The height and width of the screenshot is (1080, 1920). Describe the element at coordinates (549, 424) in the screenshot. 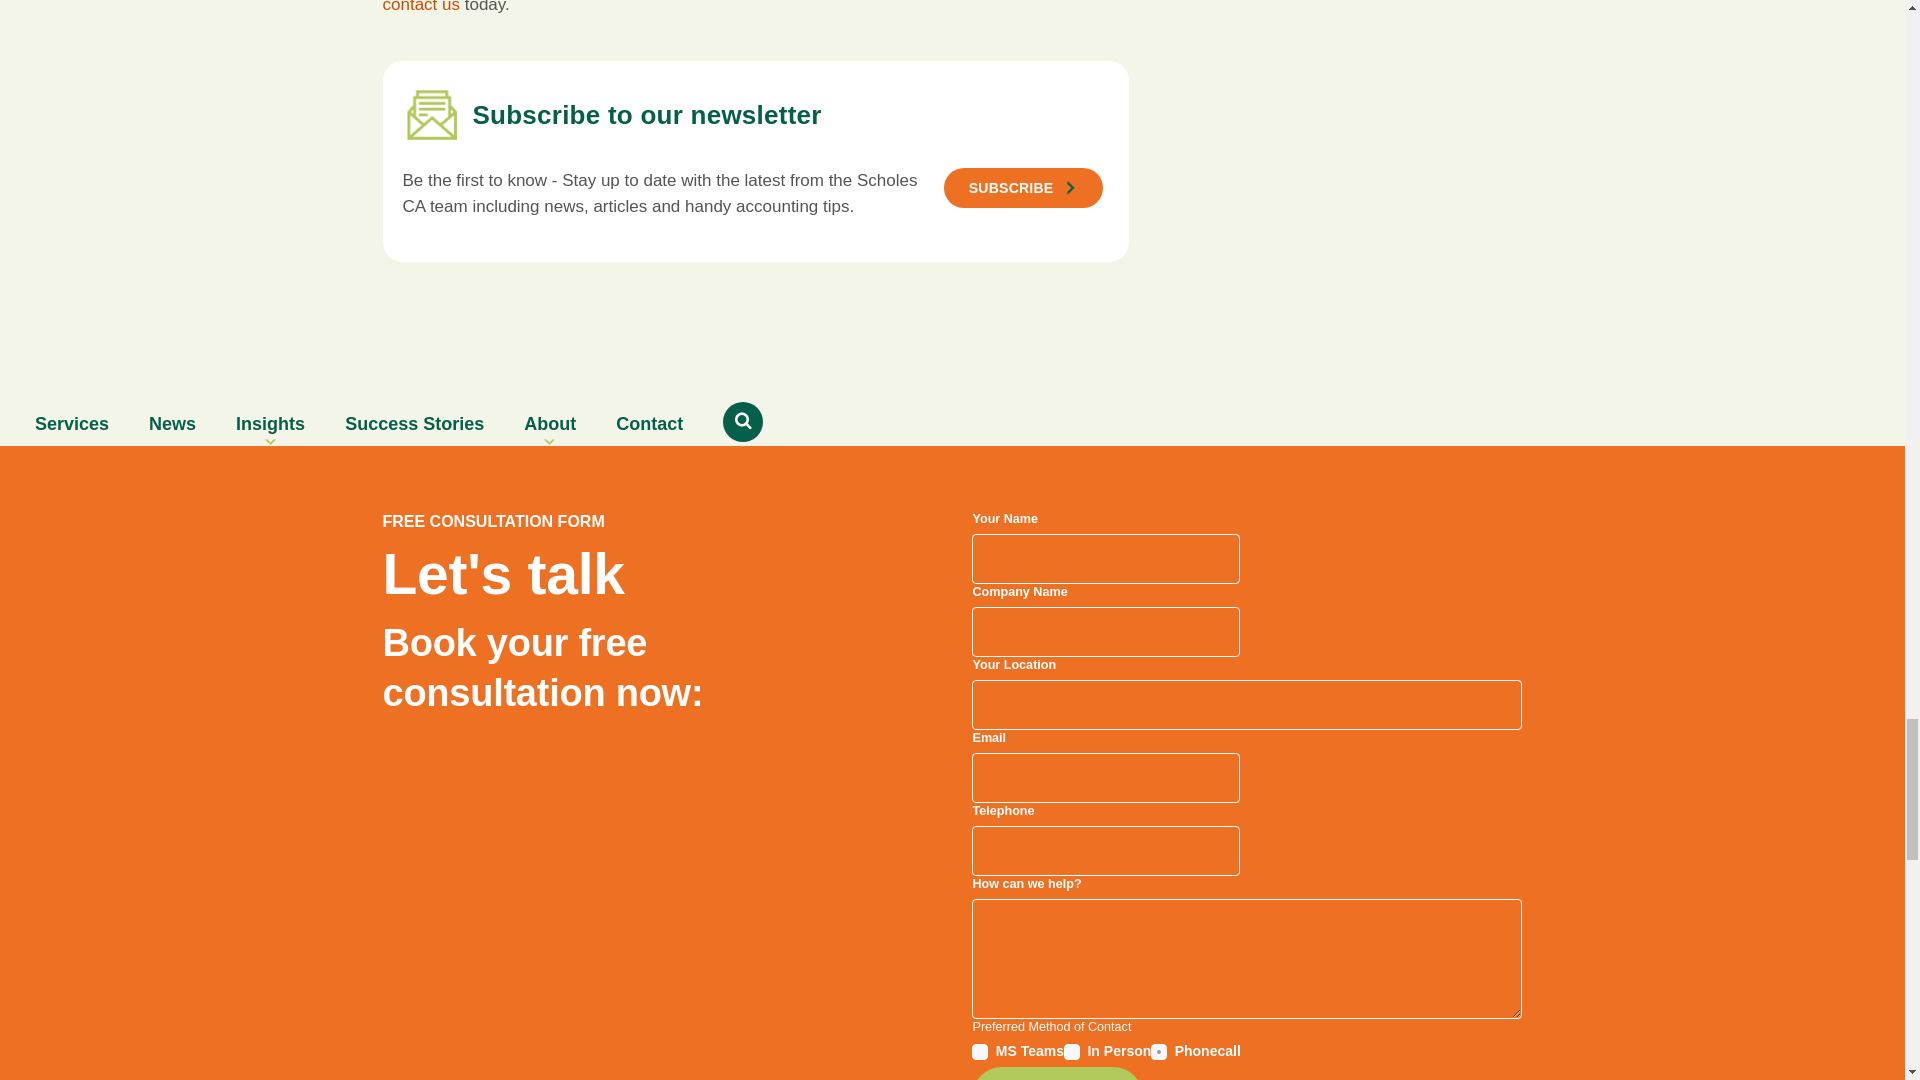

I see `About` at that location.